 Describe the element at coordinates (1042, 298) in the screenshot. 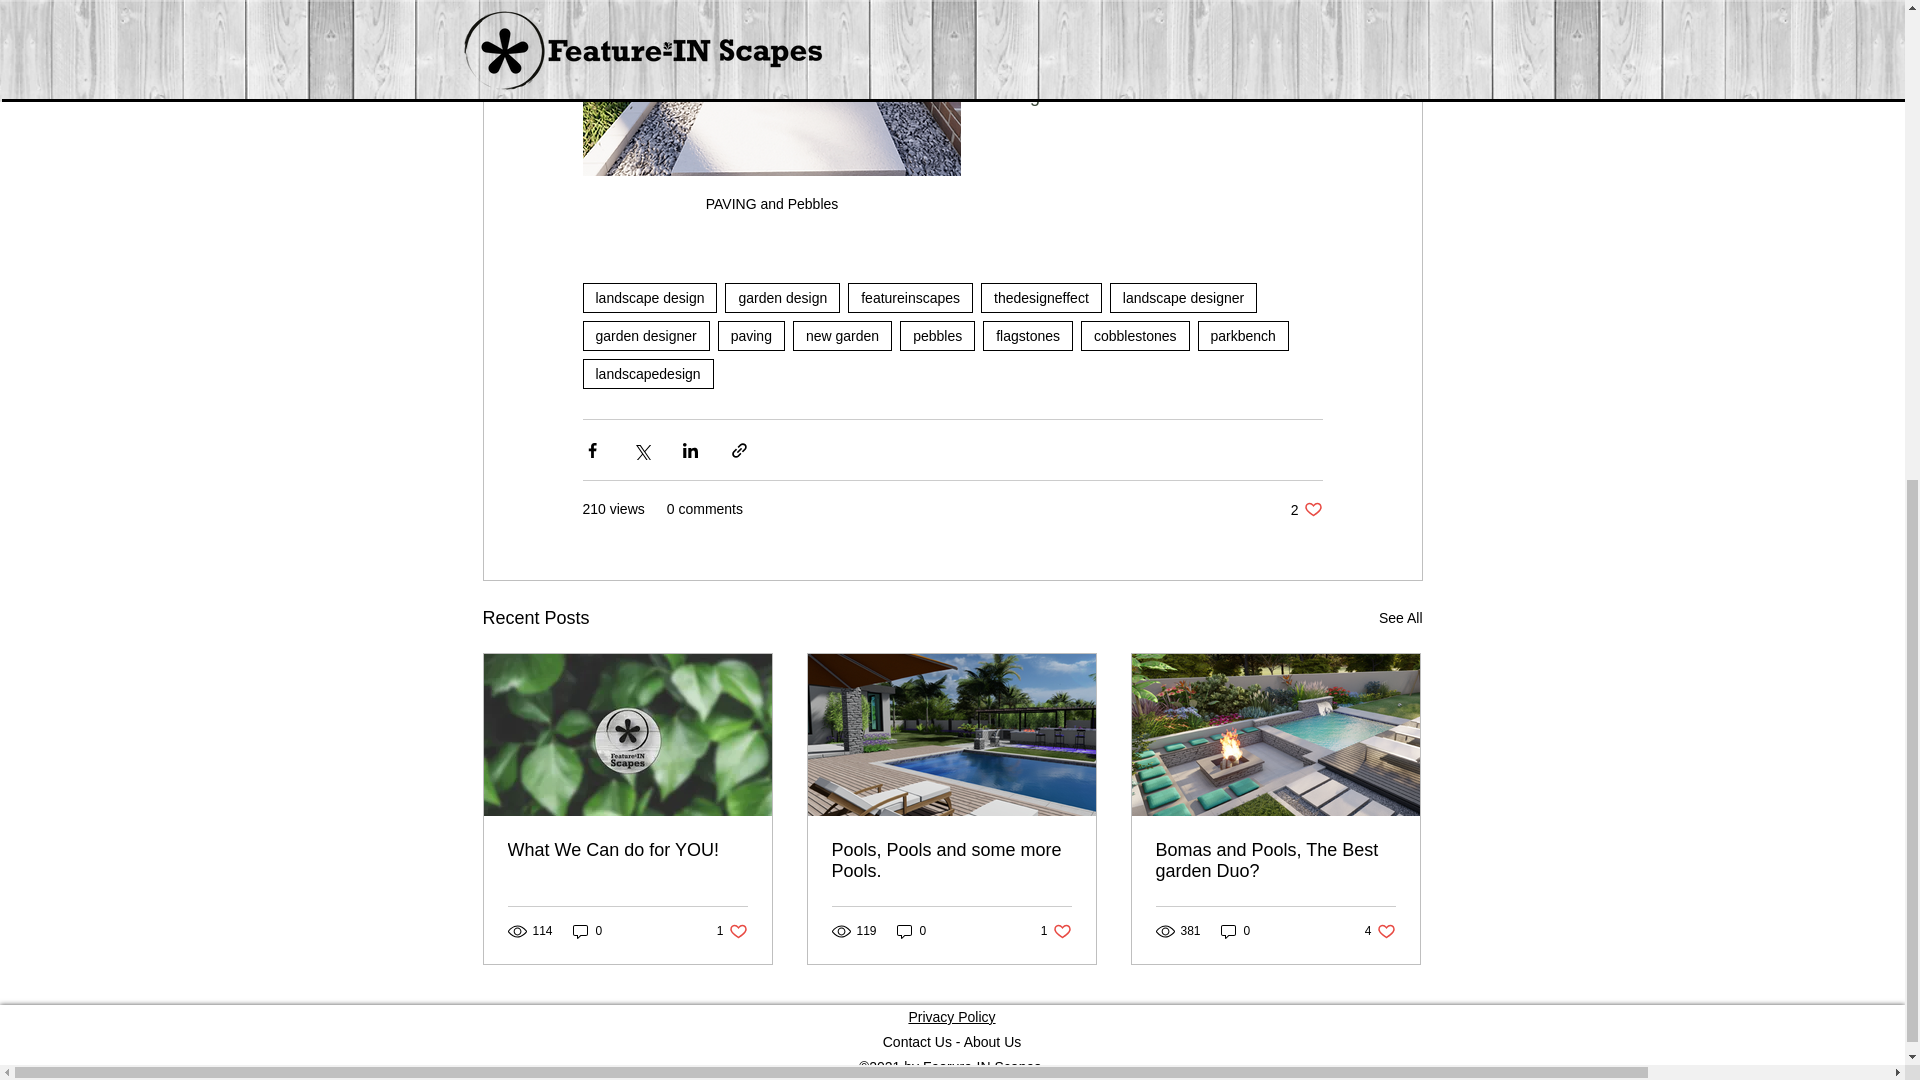

I see `thedesigneffect` at that location.